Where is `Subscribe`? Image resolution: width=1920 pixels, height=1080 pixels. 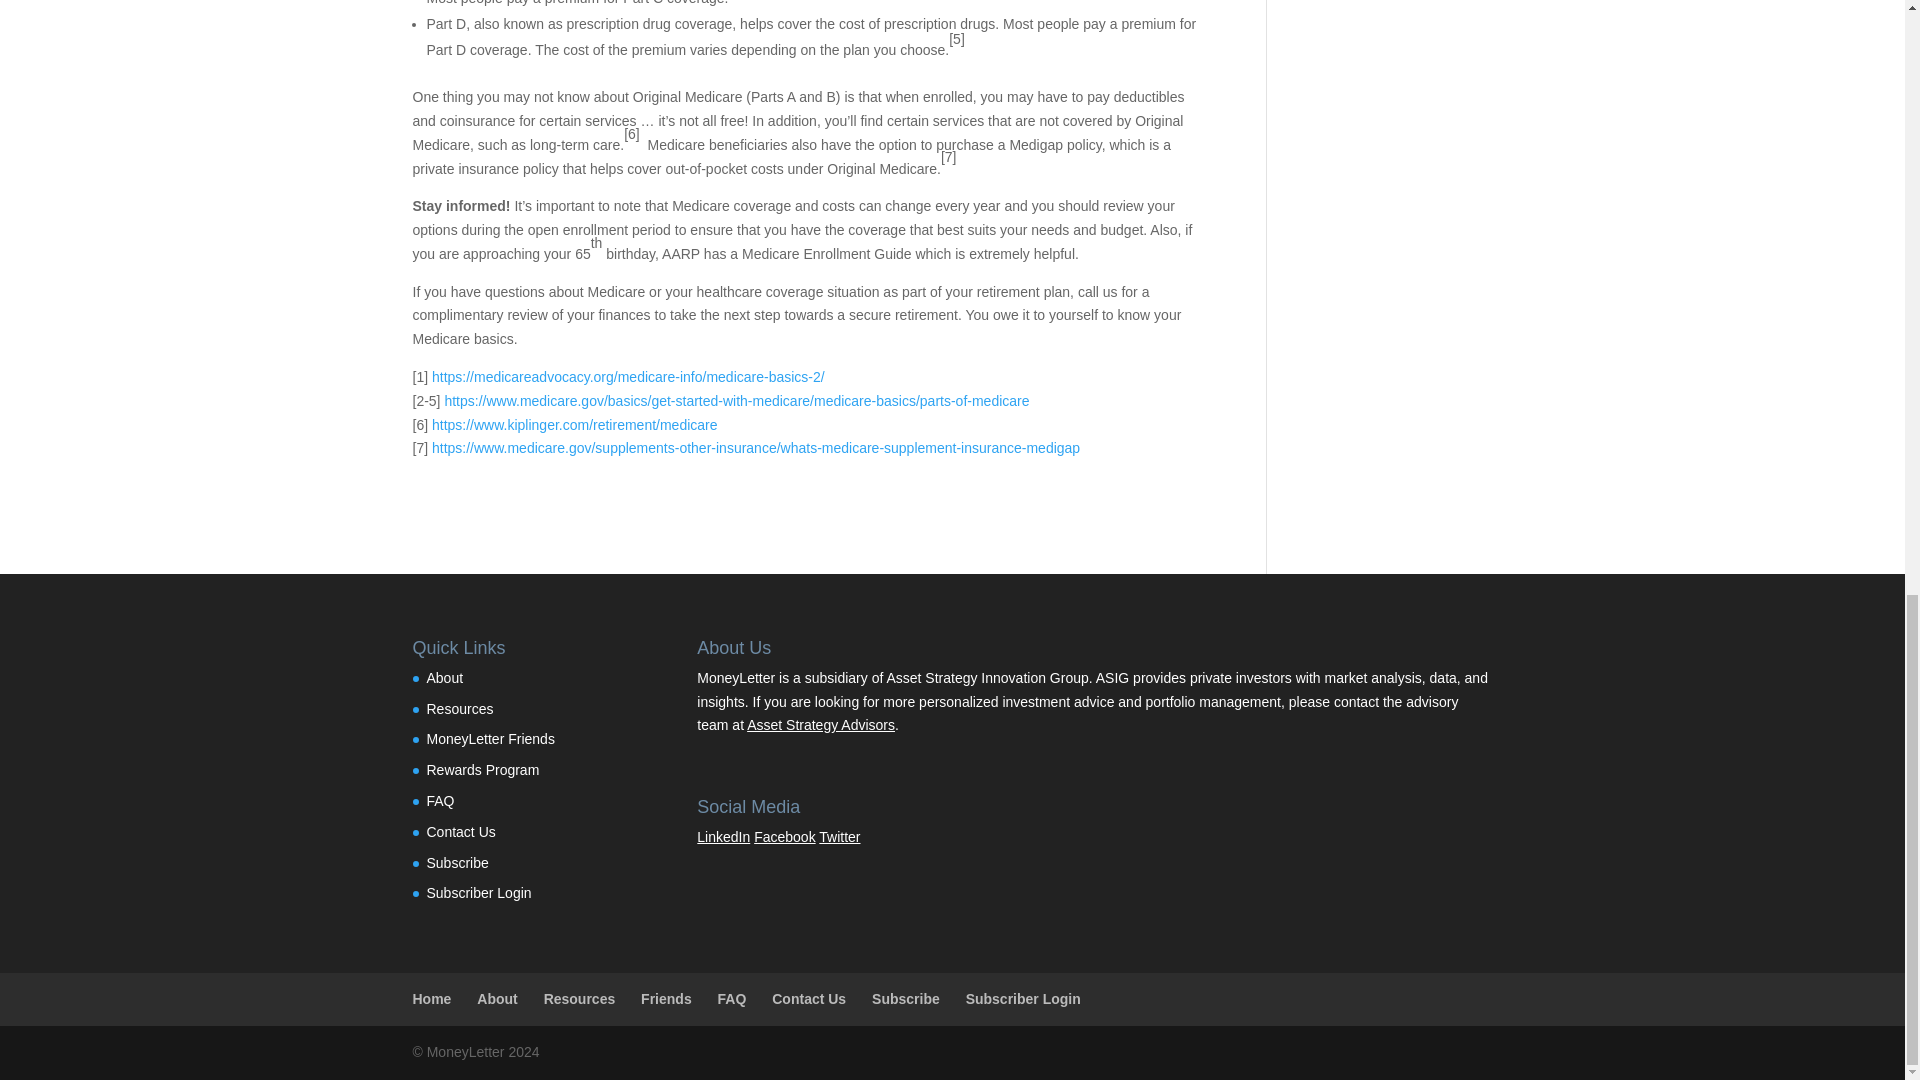
Subscribe is located at coordinates (456, 862).